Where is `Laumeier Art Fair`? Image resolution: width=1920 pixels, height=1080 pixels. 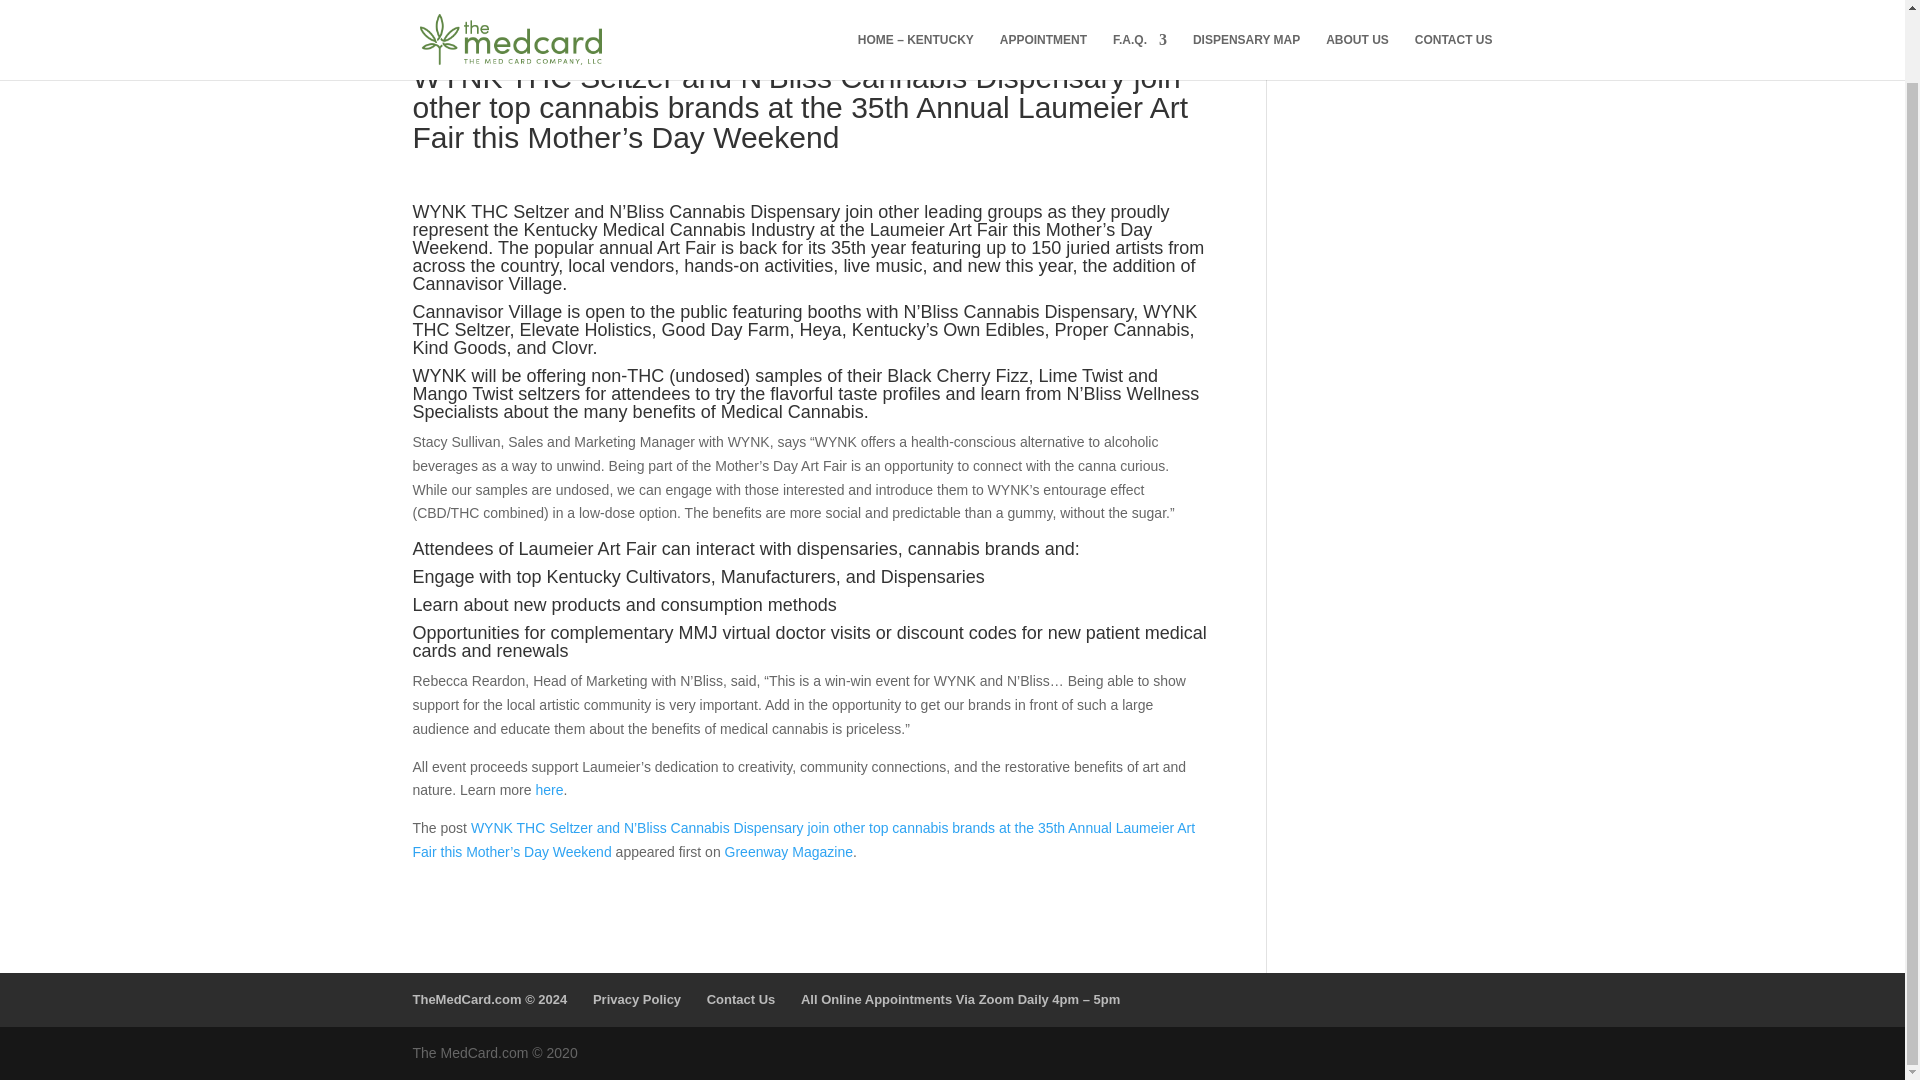
Laumeier Art Fair is located at coordinates (938, 230).